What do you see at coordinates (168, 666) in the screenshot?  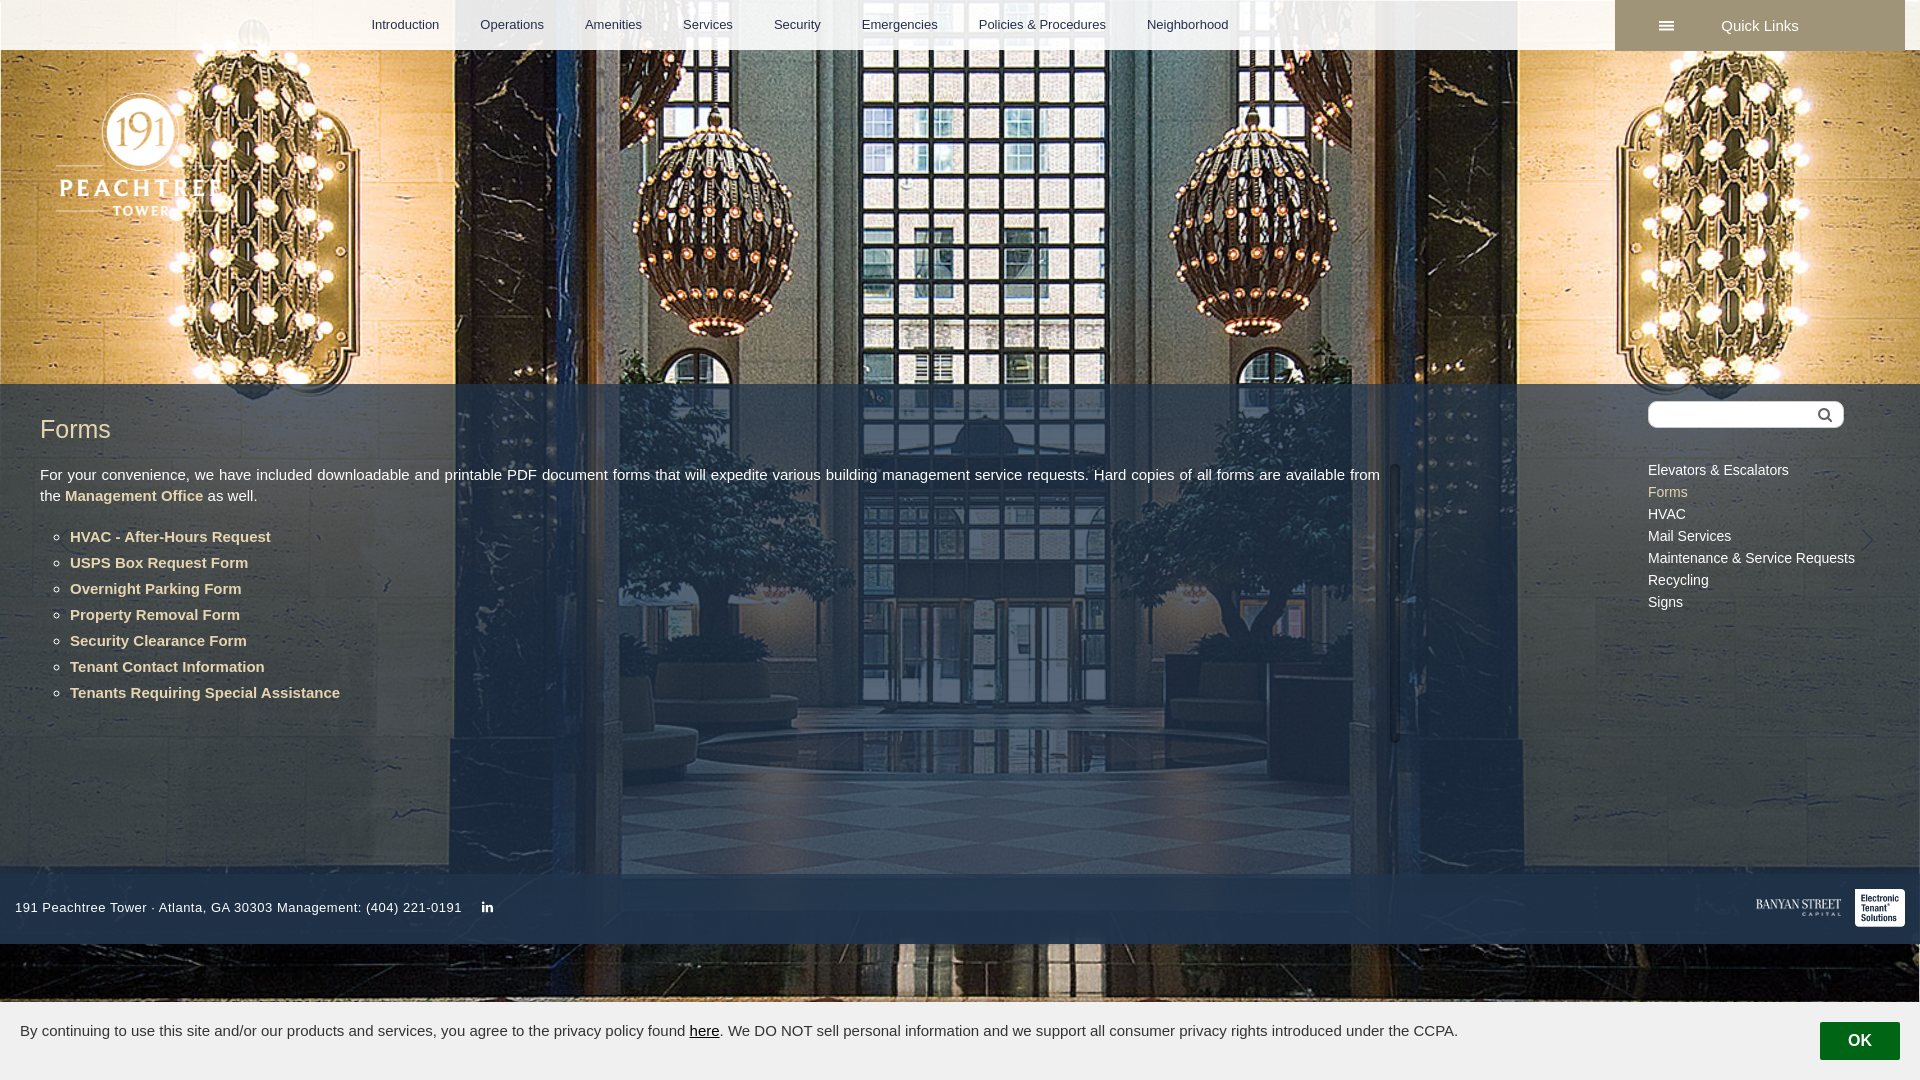 I see `Tenant Contact Information` at bounding box center [168, 666].